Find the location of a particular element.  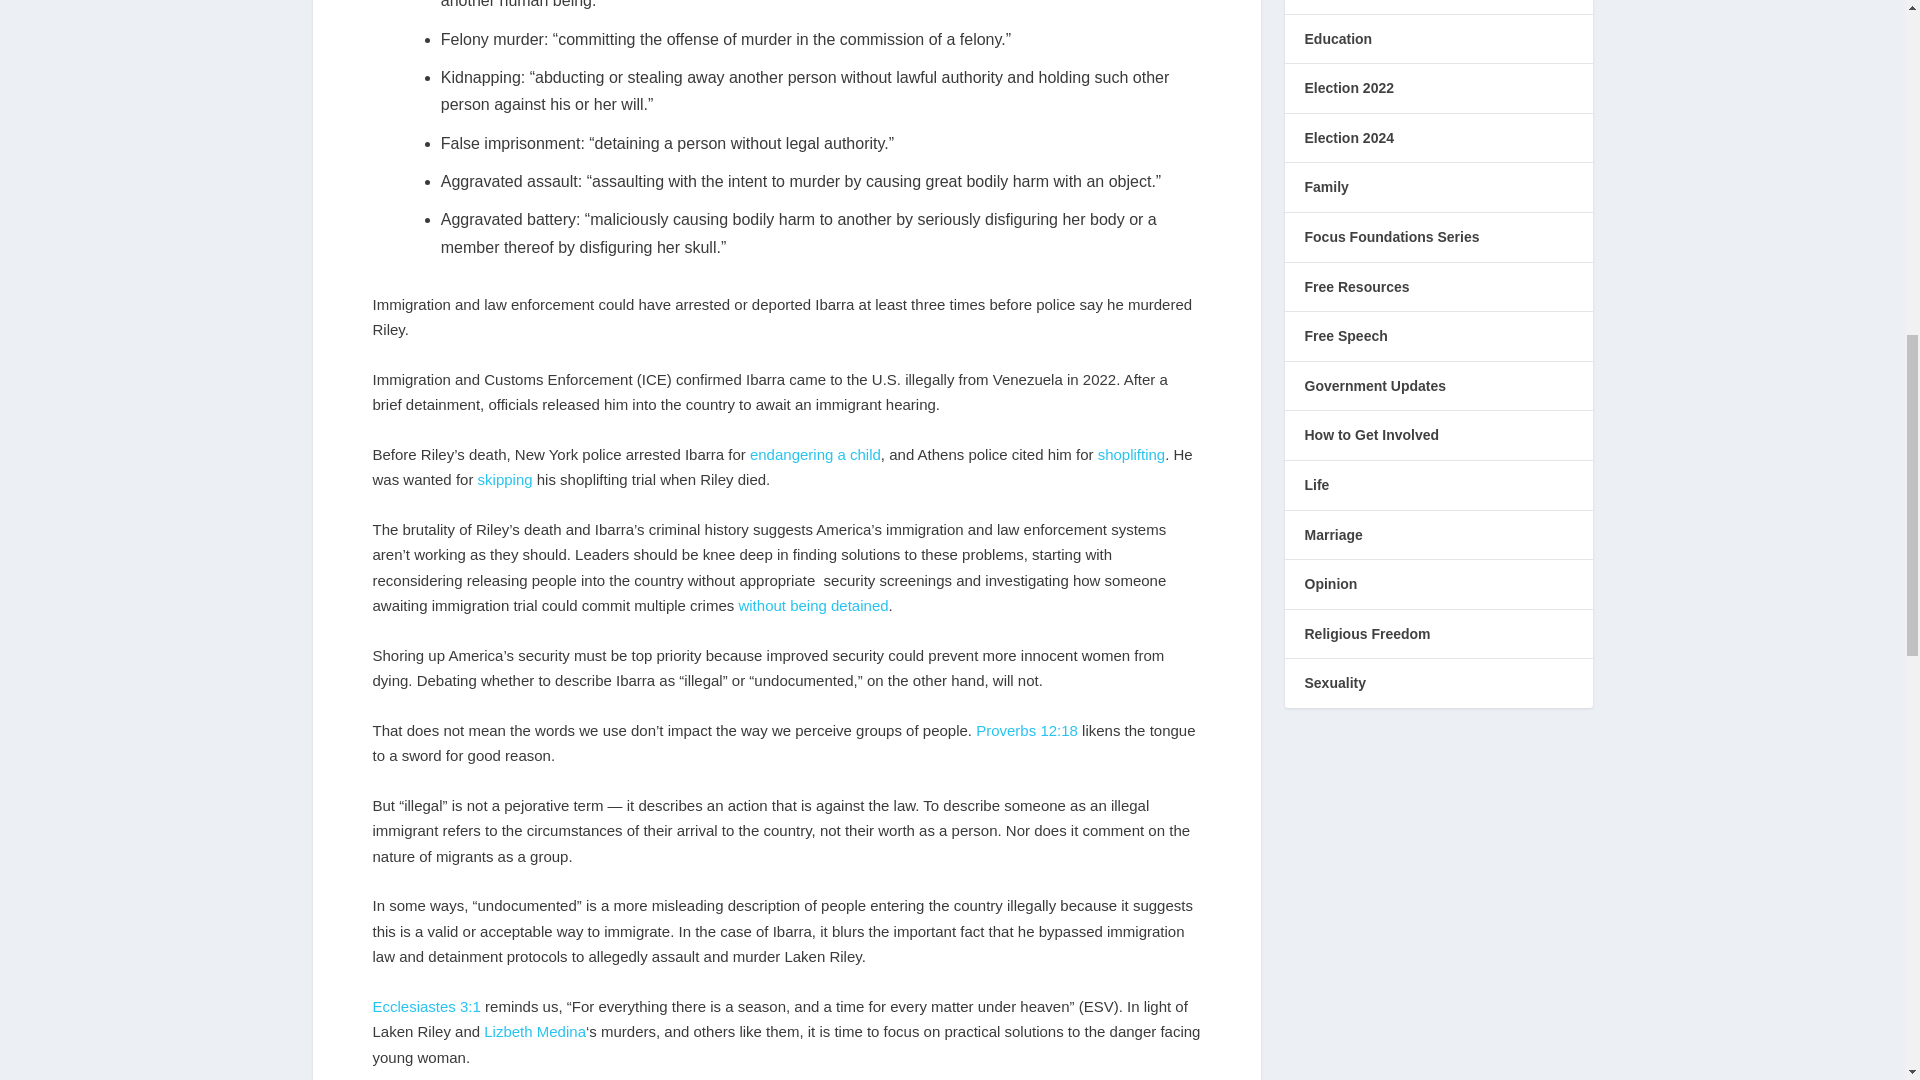

skipping is located at coordinates (506, 479).